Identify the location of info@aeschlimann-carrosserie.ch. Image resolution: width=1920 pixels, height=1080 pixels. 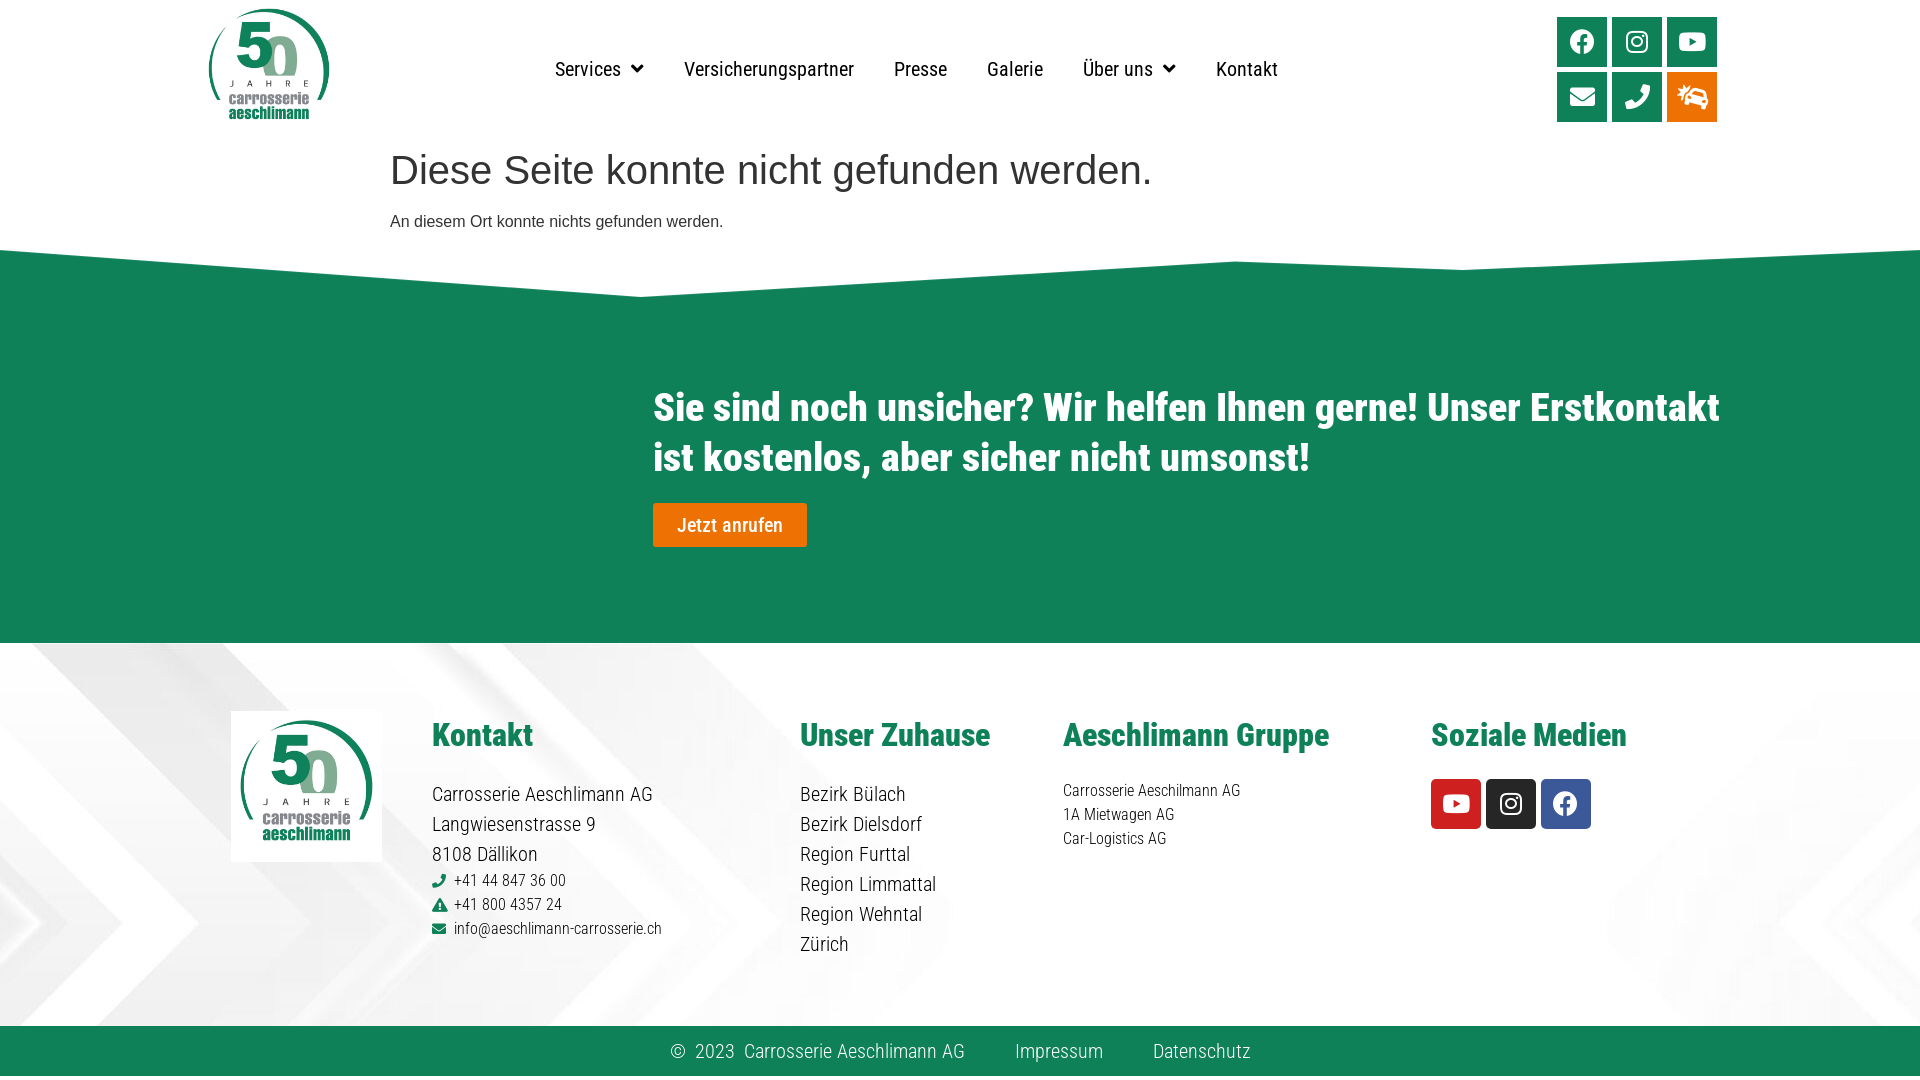
(606, 929).